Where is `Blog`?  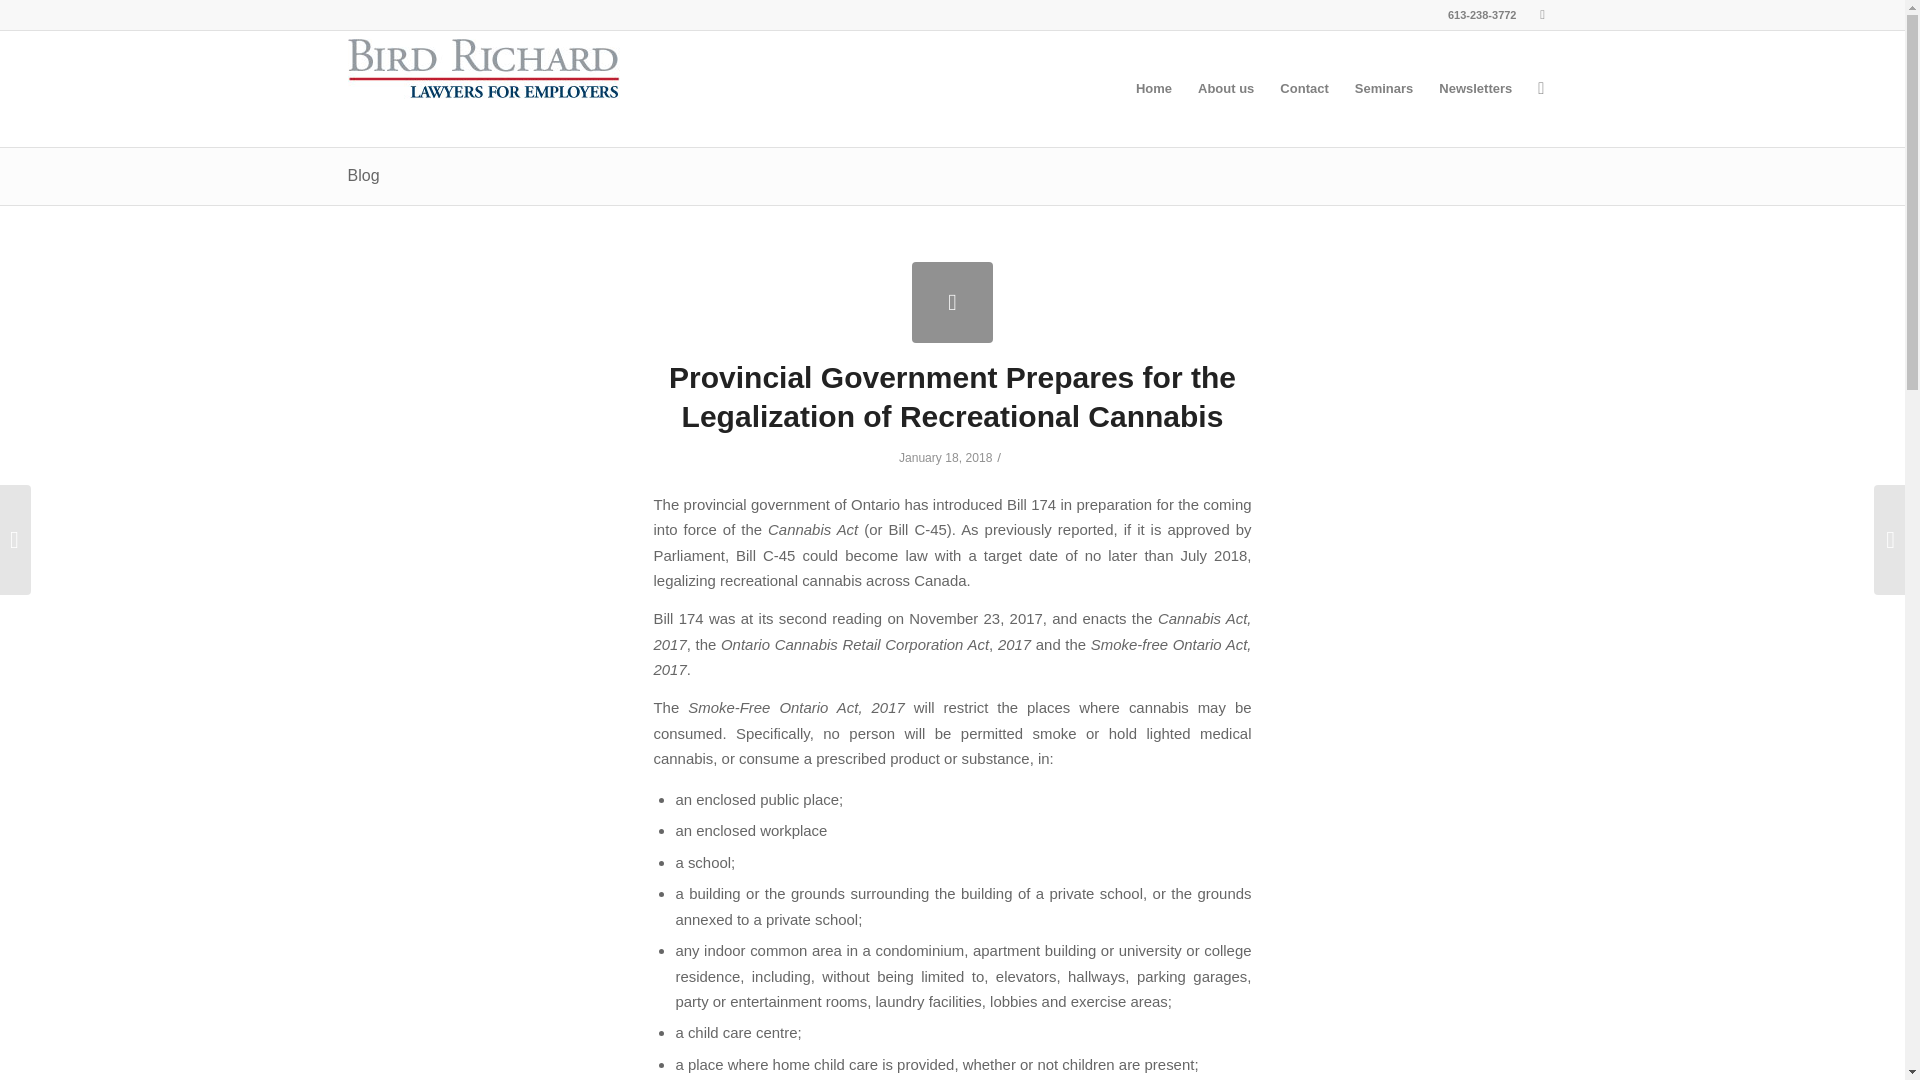 Blog is located at coordinates (364, 175).